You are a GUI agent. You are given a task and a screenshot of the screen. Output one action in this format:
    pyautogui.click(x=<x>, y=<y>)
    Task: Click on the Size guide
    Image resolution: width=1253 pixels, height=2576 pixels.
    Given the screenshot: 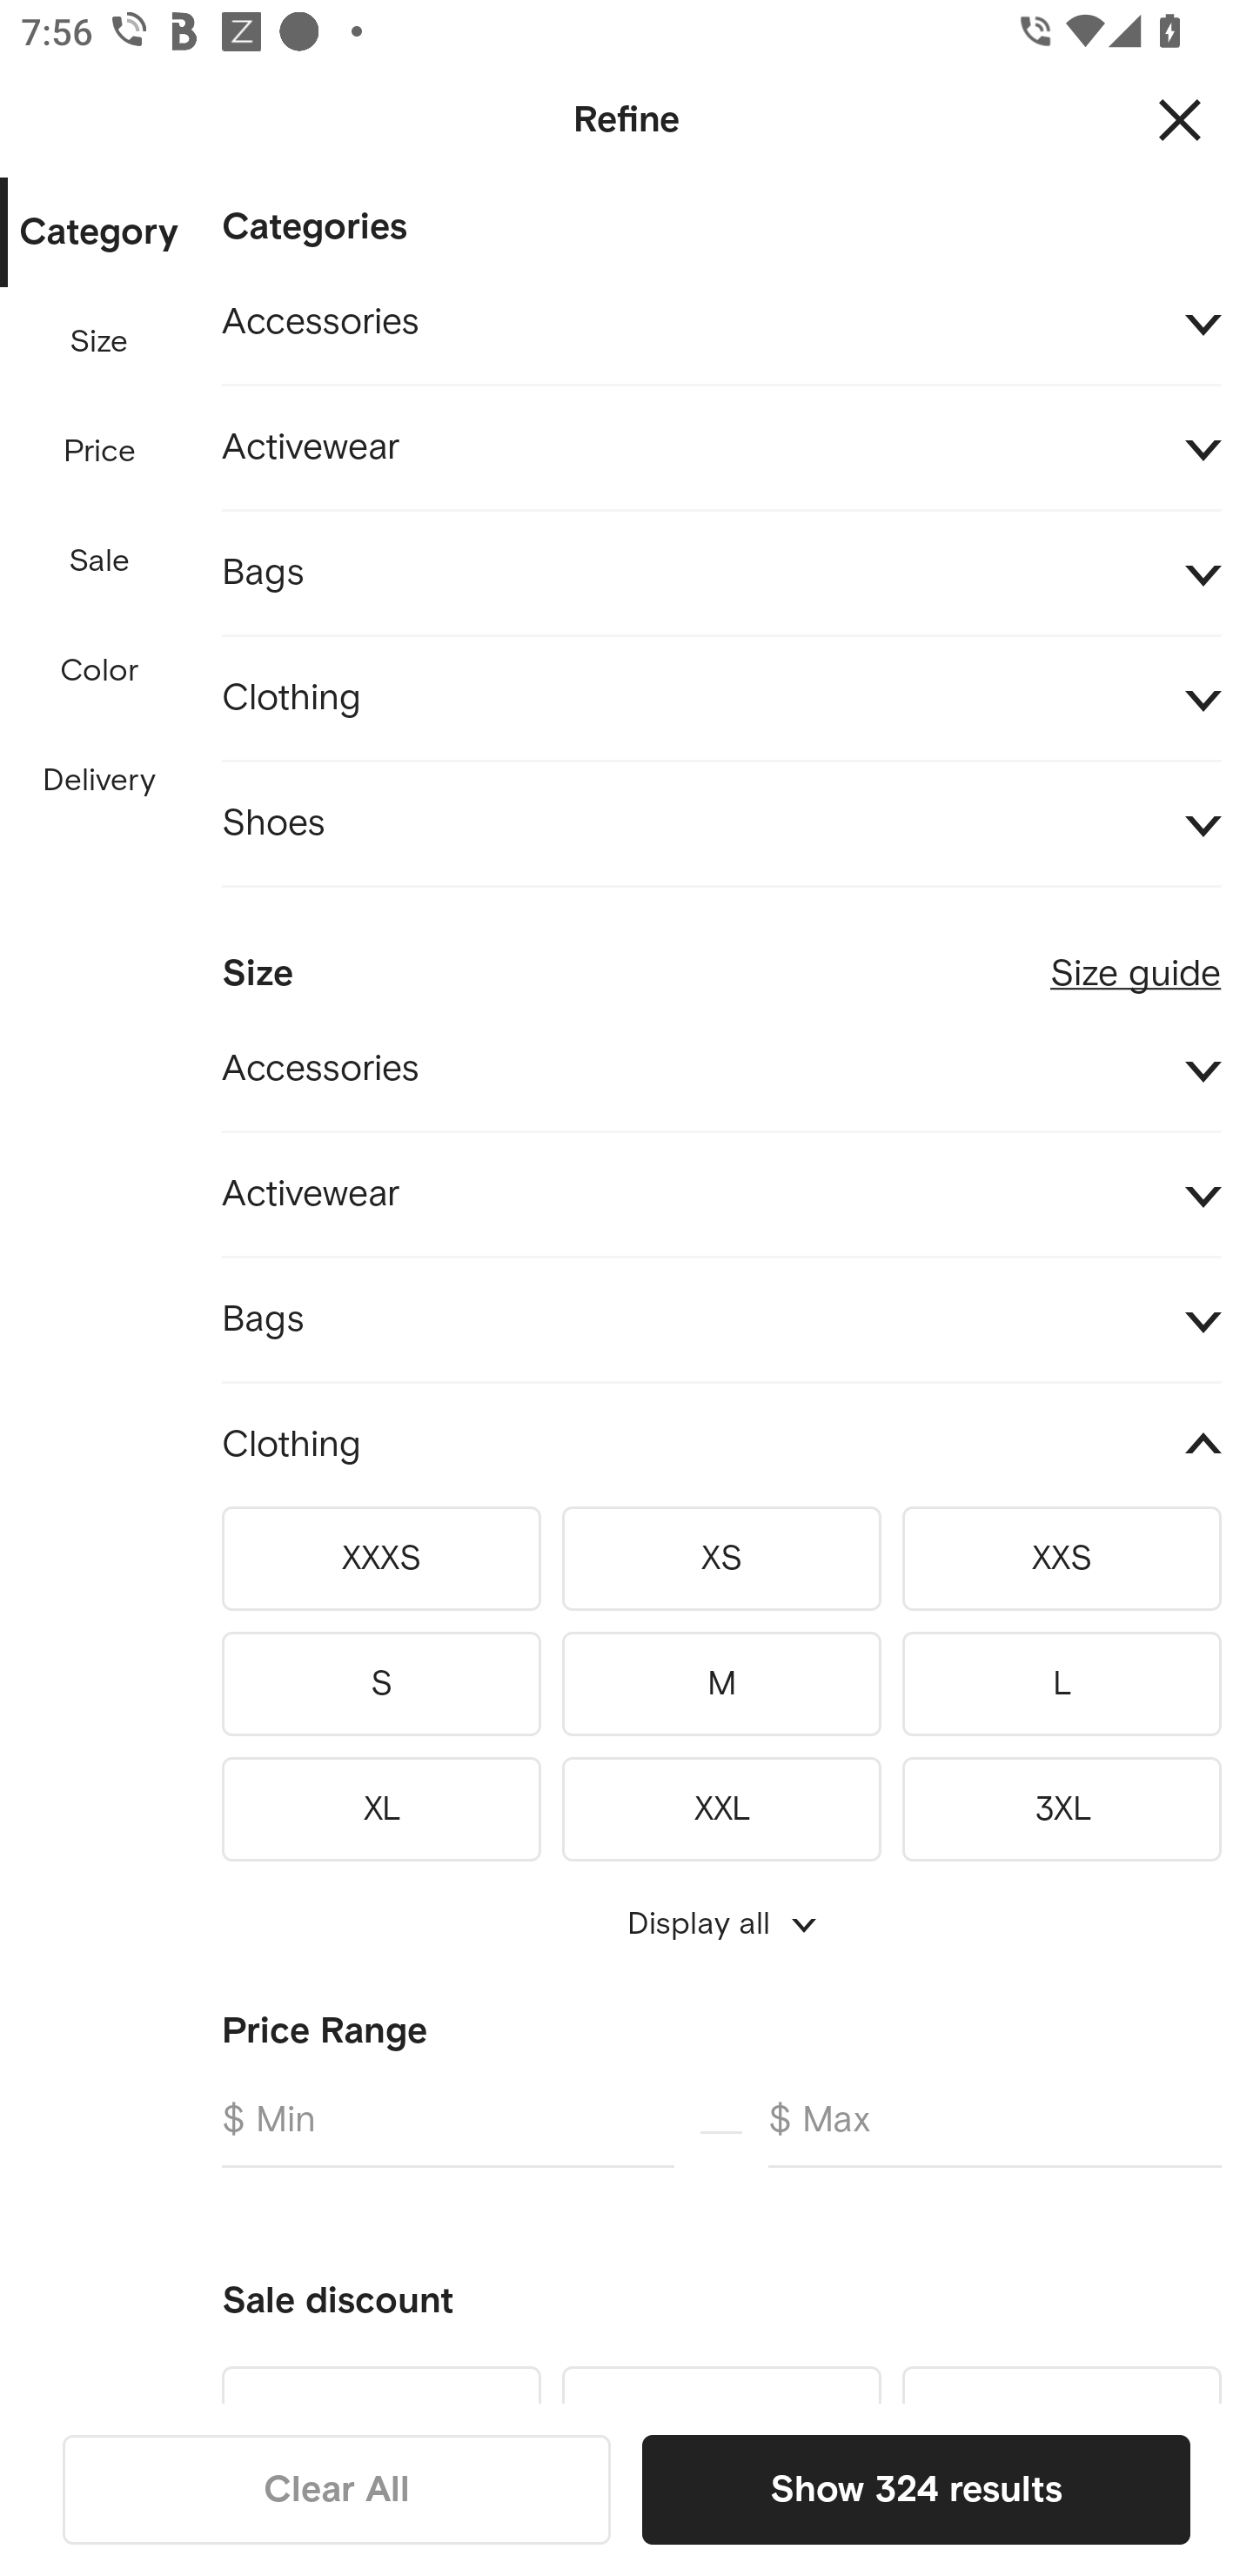 What is the action you would take?
    pyautogui.click(x=1136, y=962)
    